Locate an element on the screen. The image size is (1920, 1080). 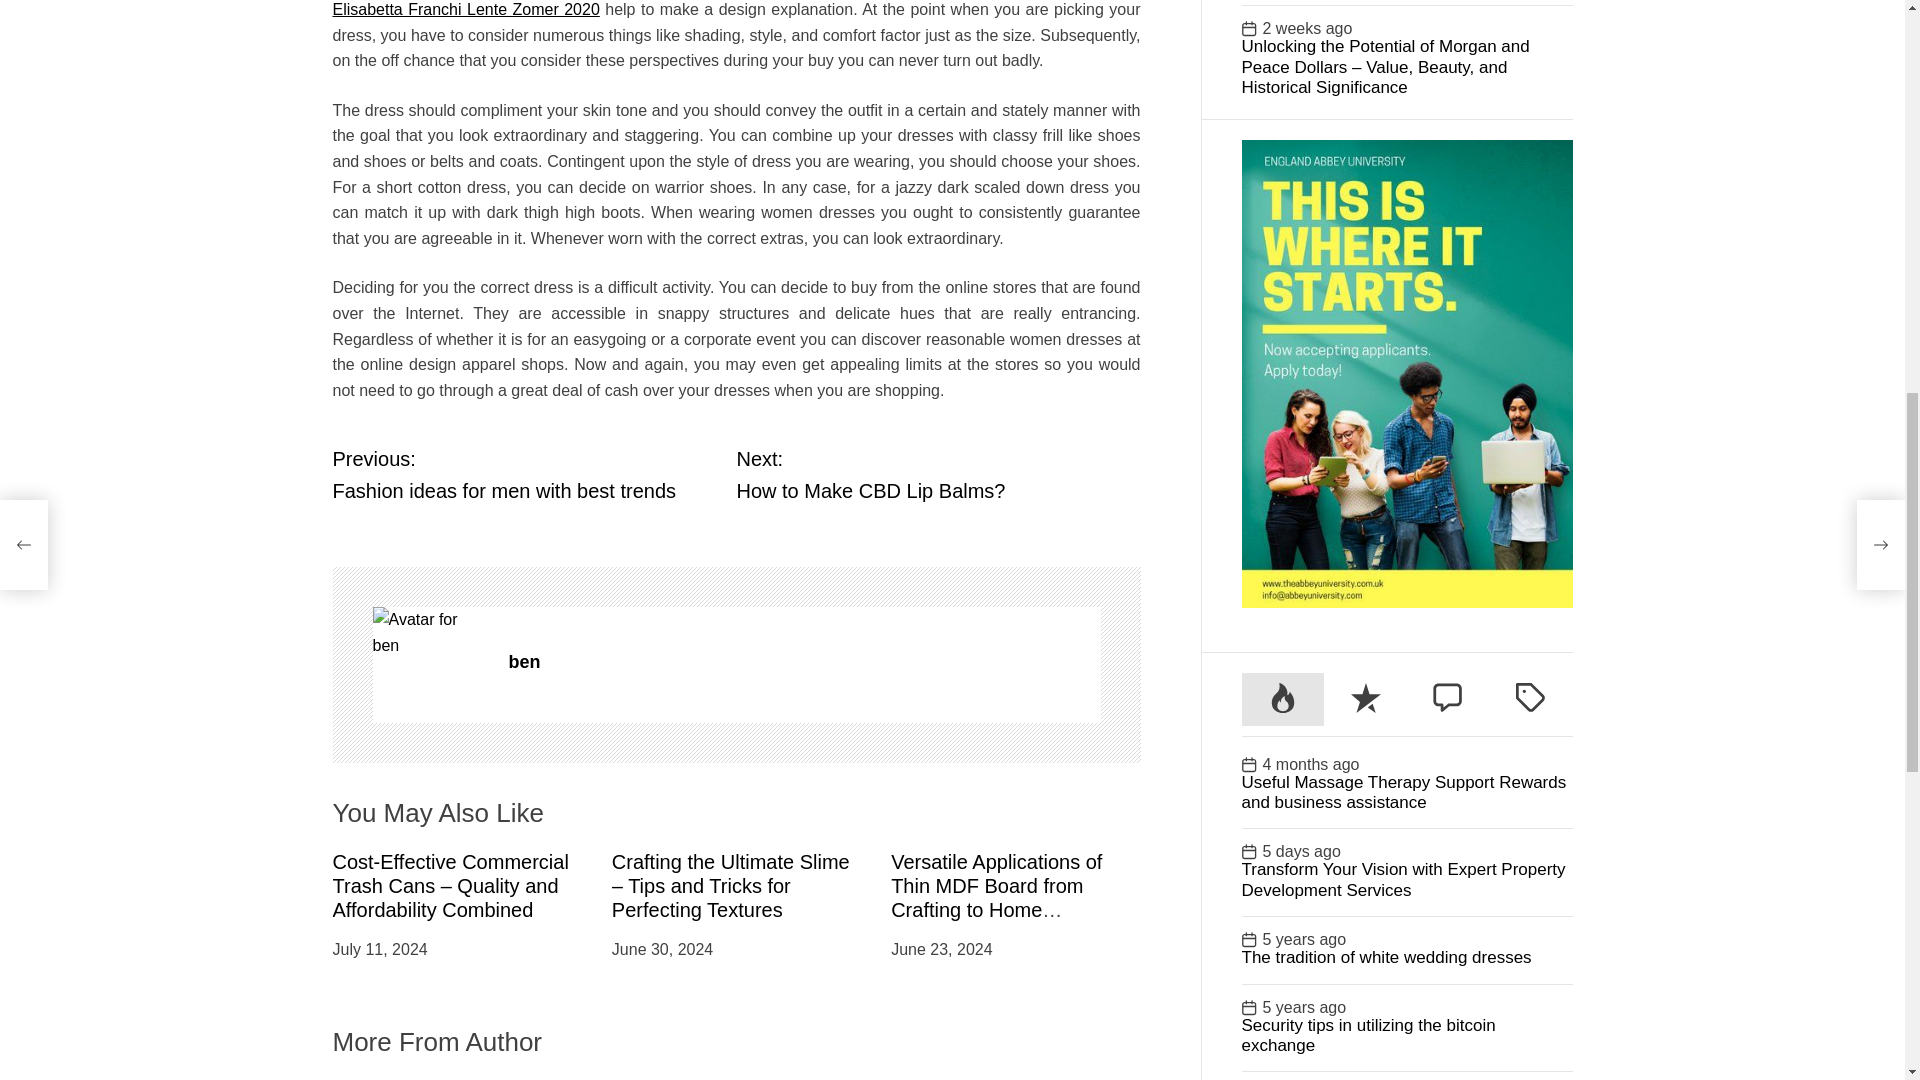
Elisabetta Franchi Lente Zomer 2020 is located at coordinates (466, 10).